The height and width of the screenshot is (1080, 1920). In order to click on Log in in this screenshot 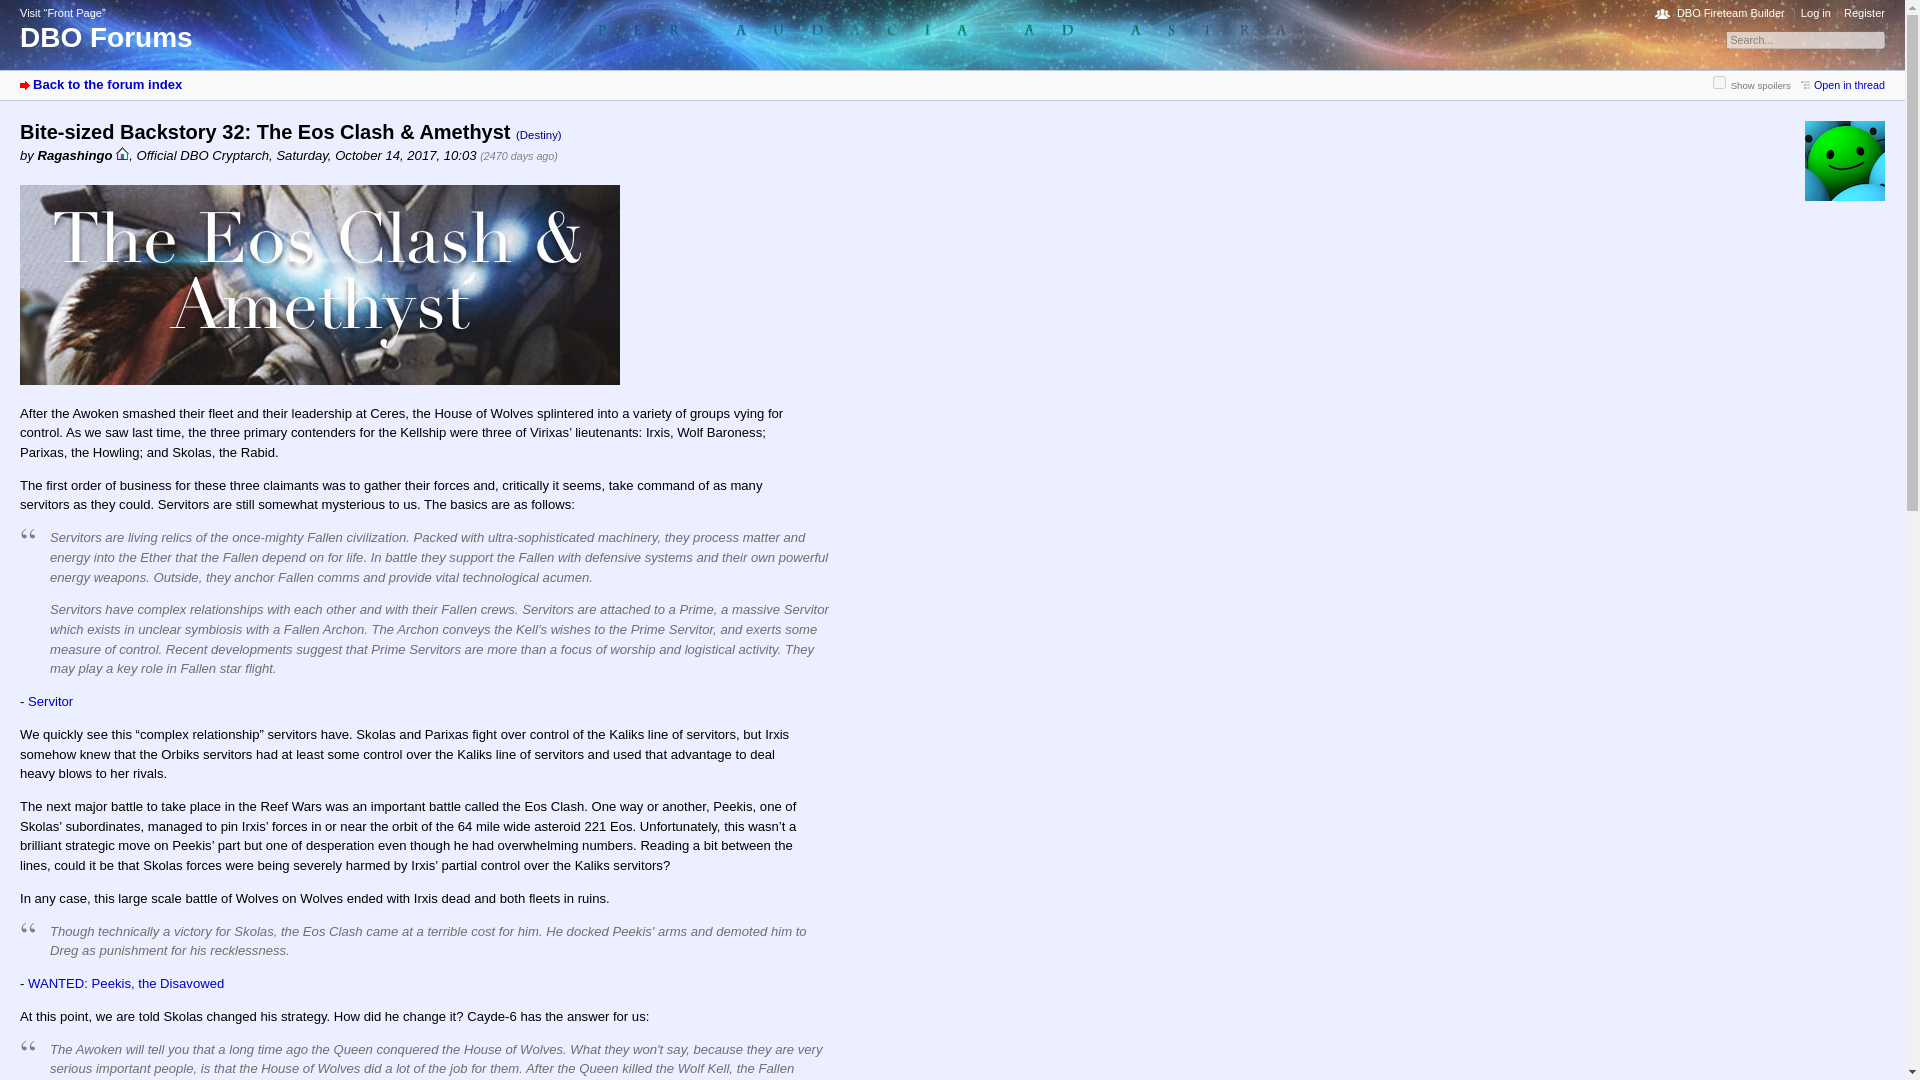, I will do `click(1816, 12)`.